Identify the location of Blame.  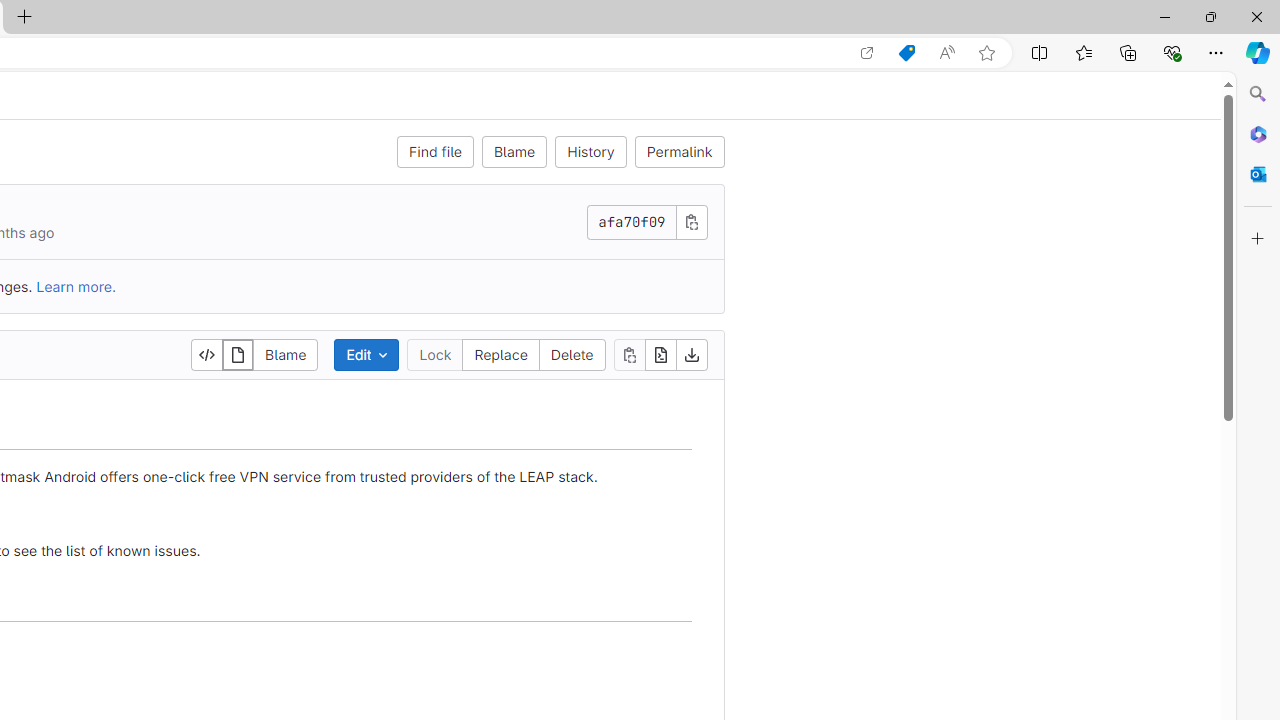
(286, 354).